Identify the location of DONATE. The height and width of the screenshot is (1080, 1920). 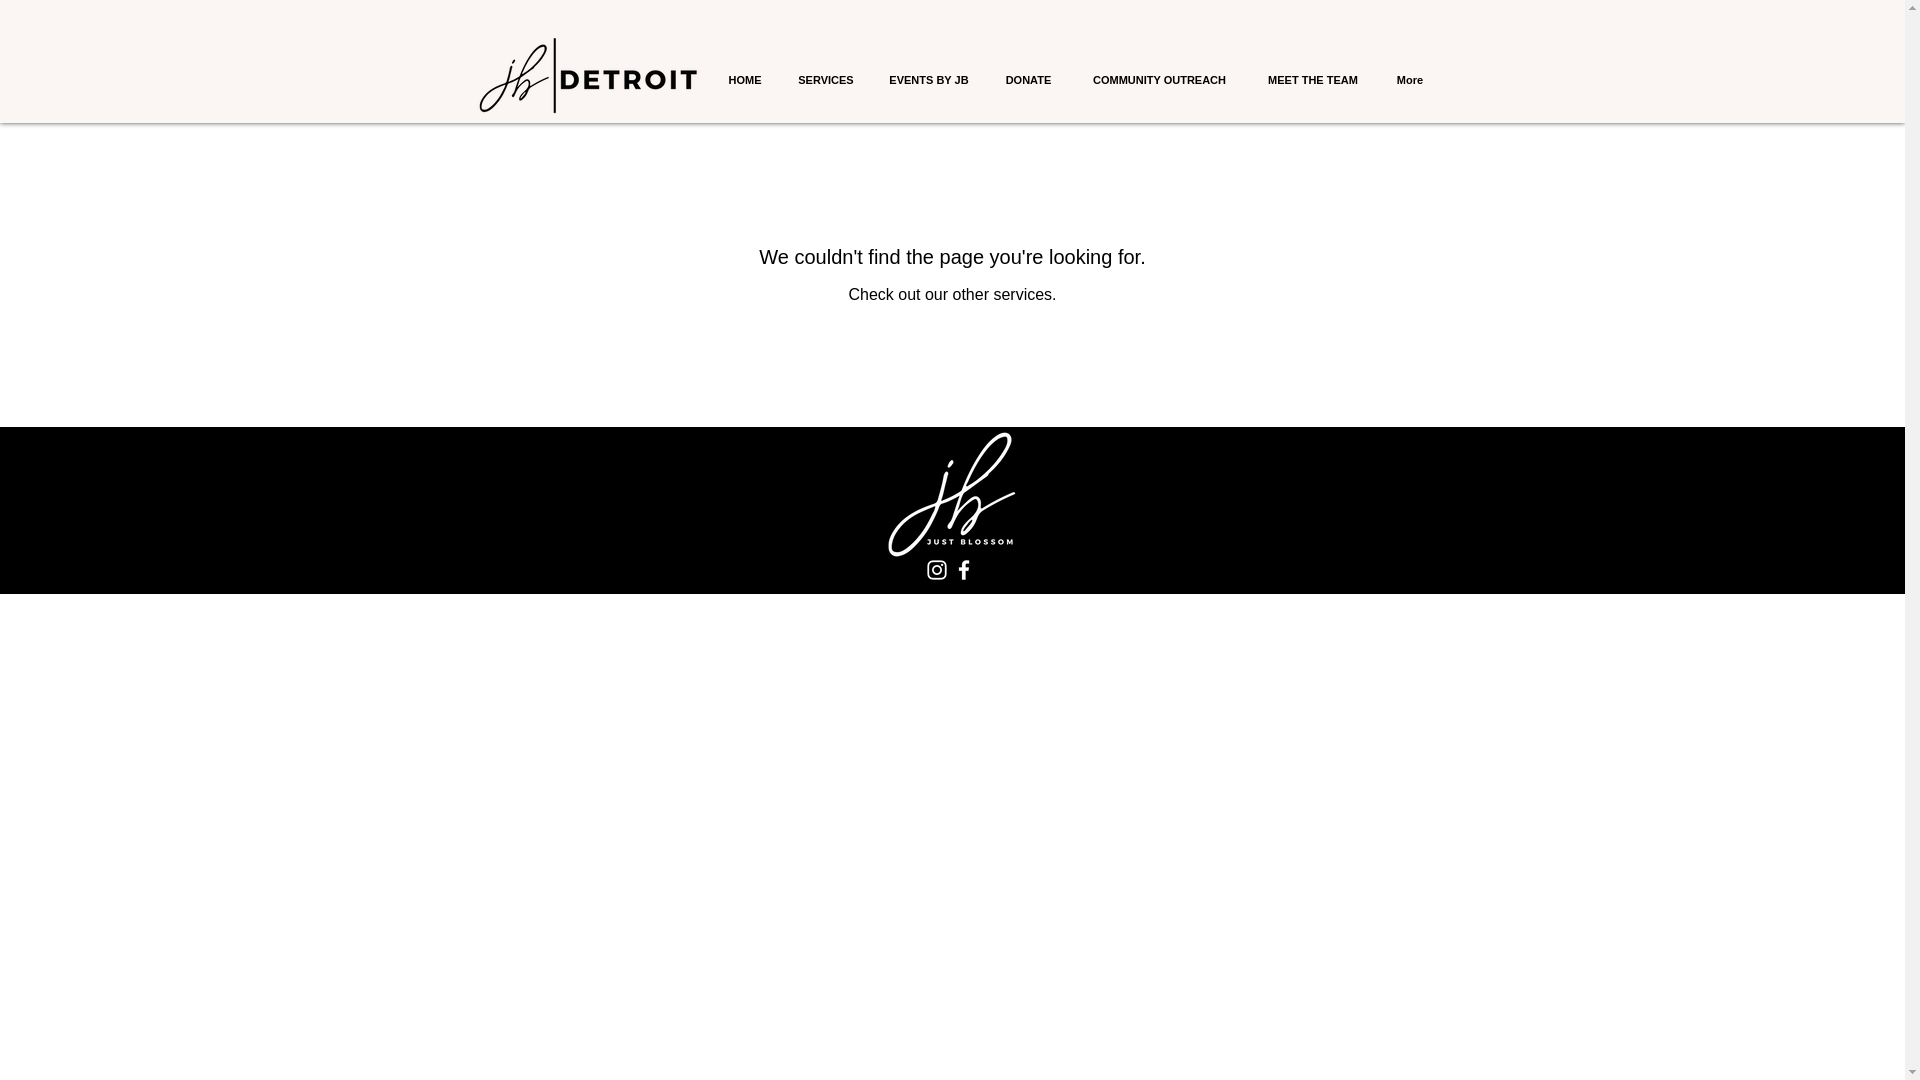
(1028, 80).